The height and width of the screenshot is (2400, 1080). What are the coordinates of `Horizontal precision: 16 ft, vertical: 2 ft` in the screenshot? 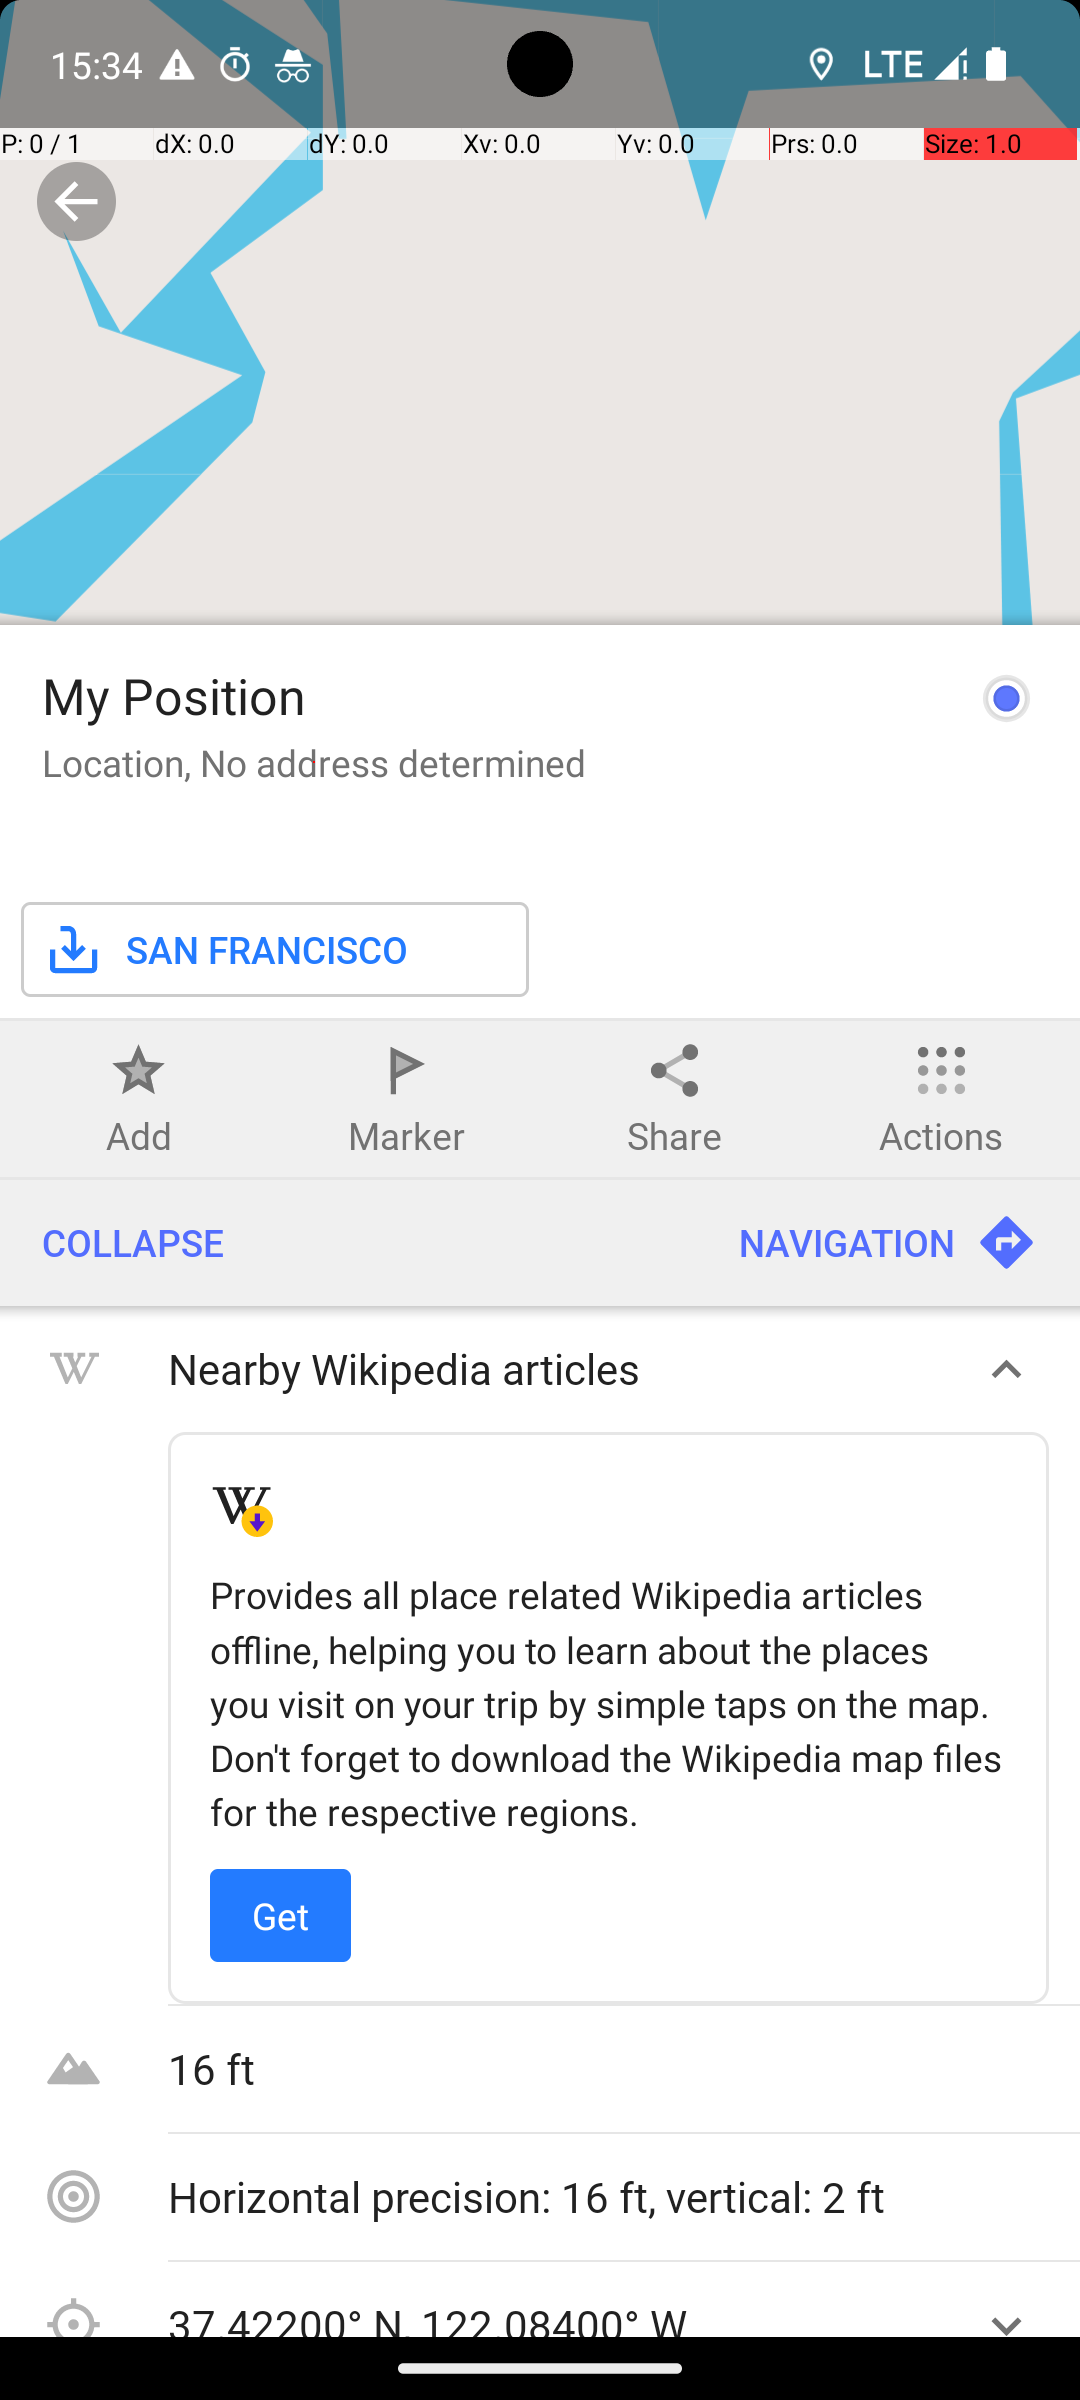 It's located at (611, 2196).